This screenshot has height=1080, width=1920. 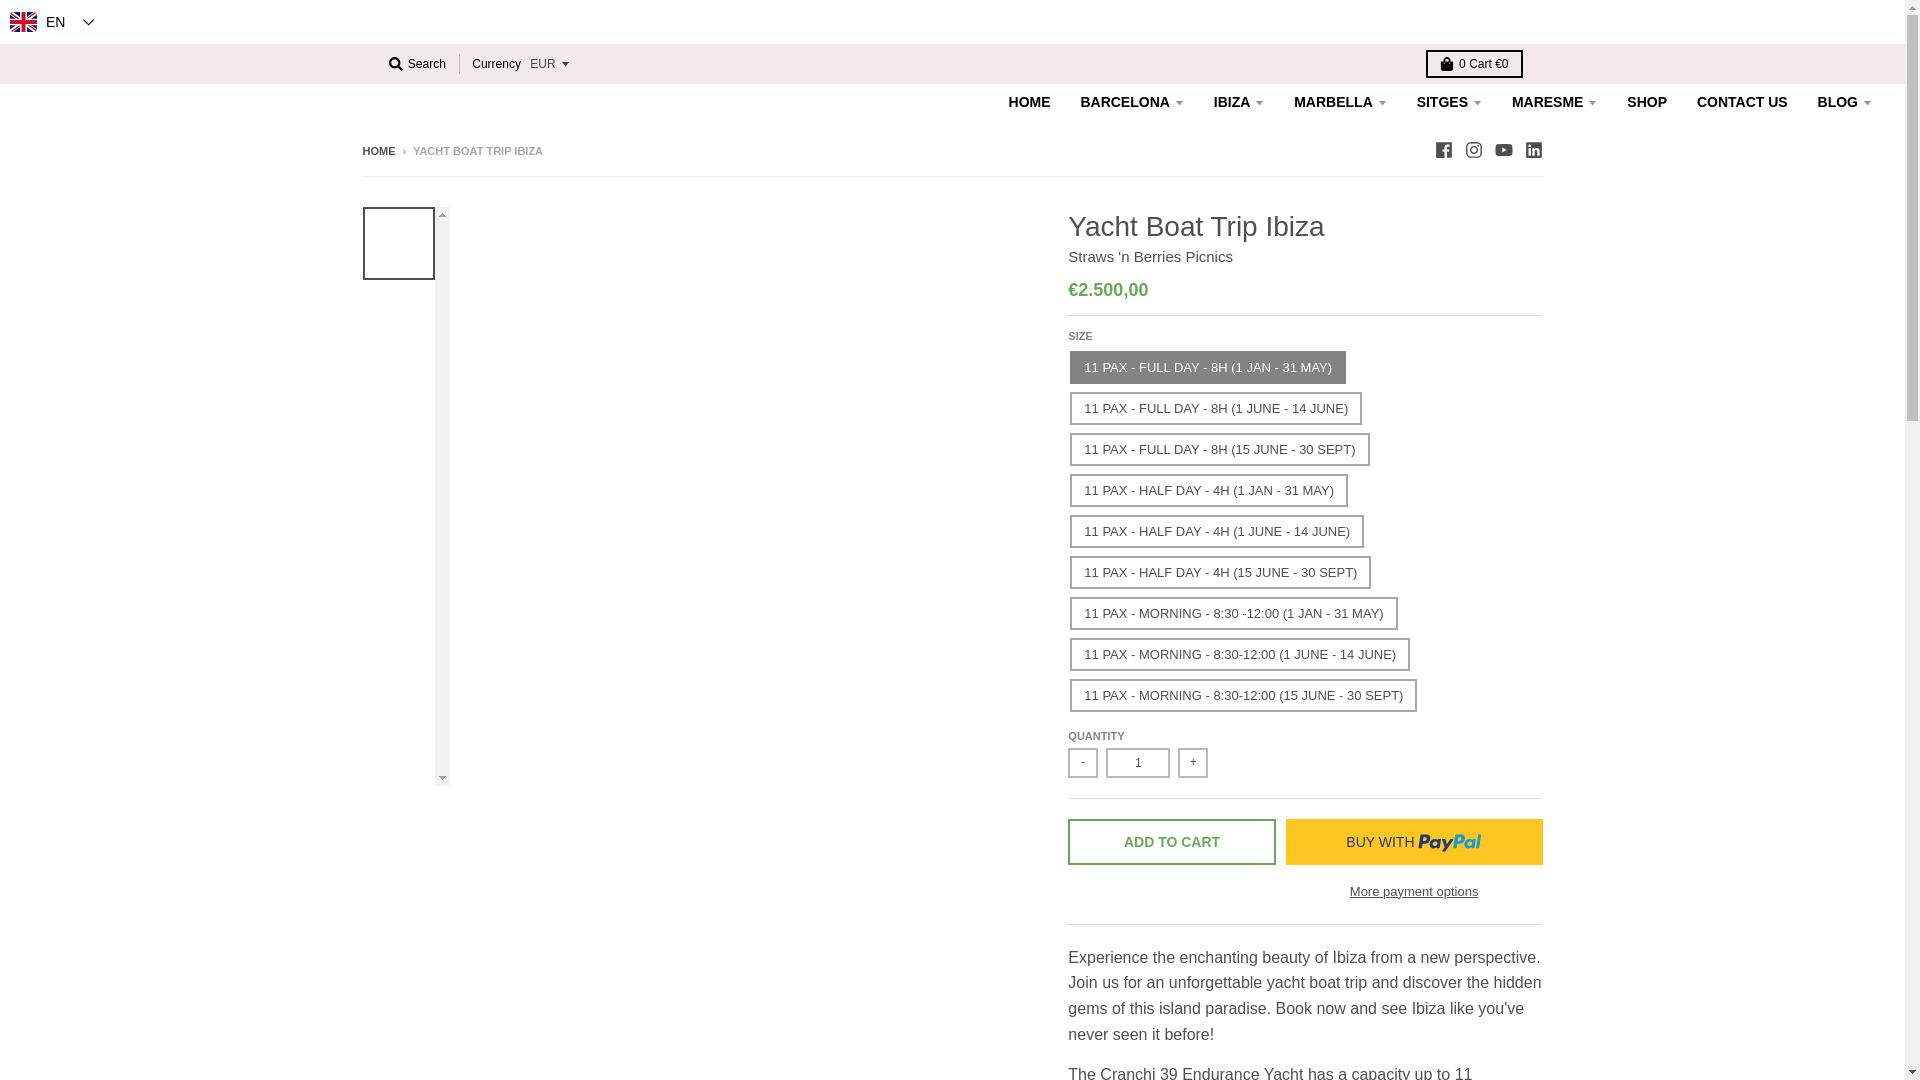 I want to click on BARCELONA, so click(x=1132, y=102).